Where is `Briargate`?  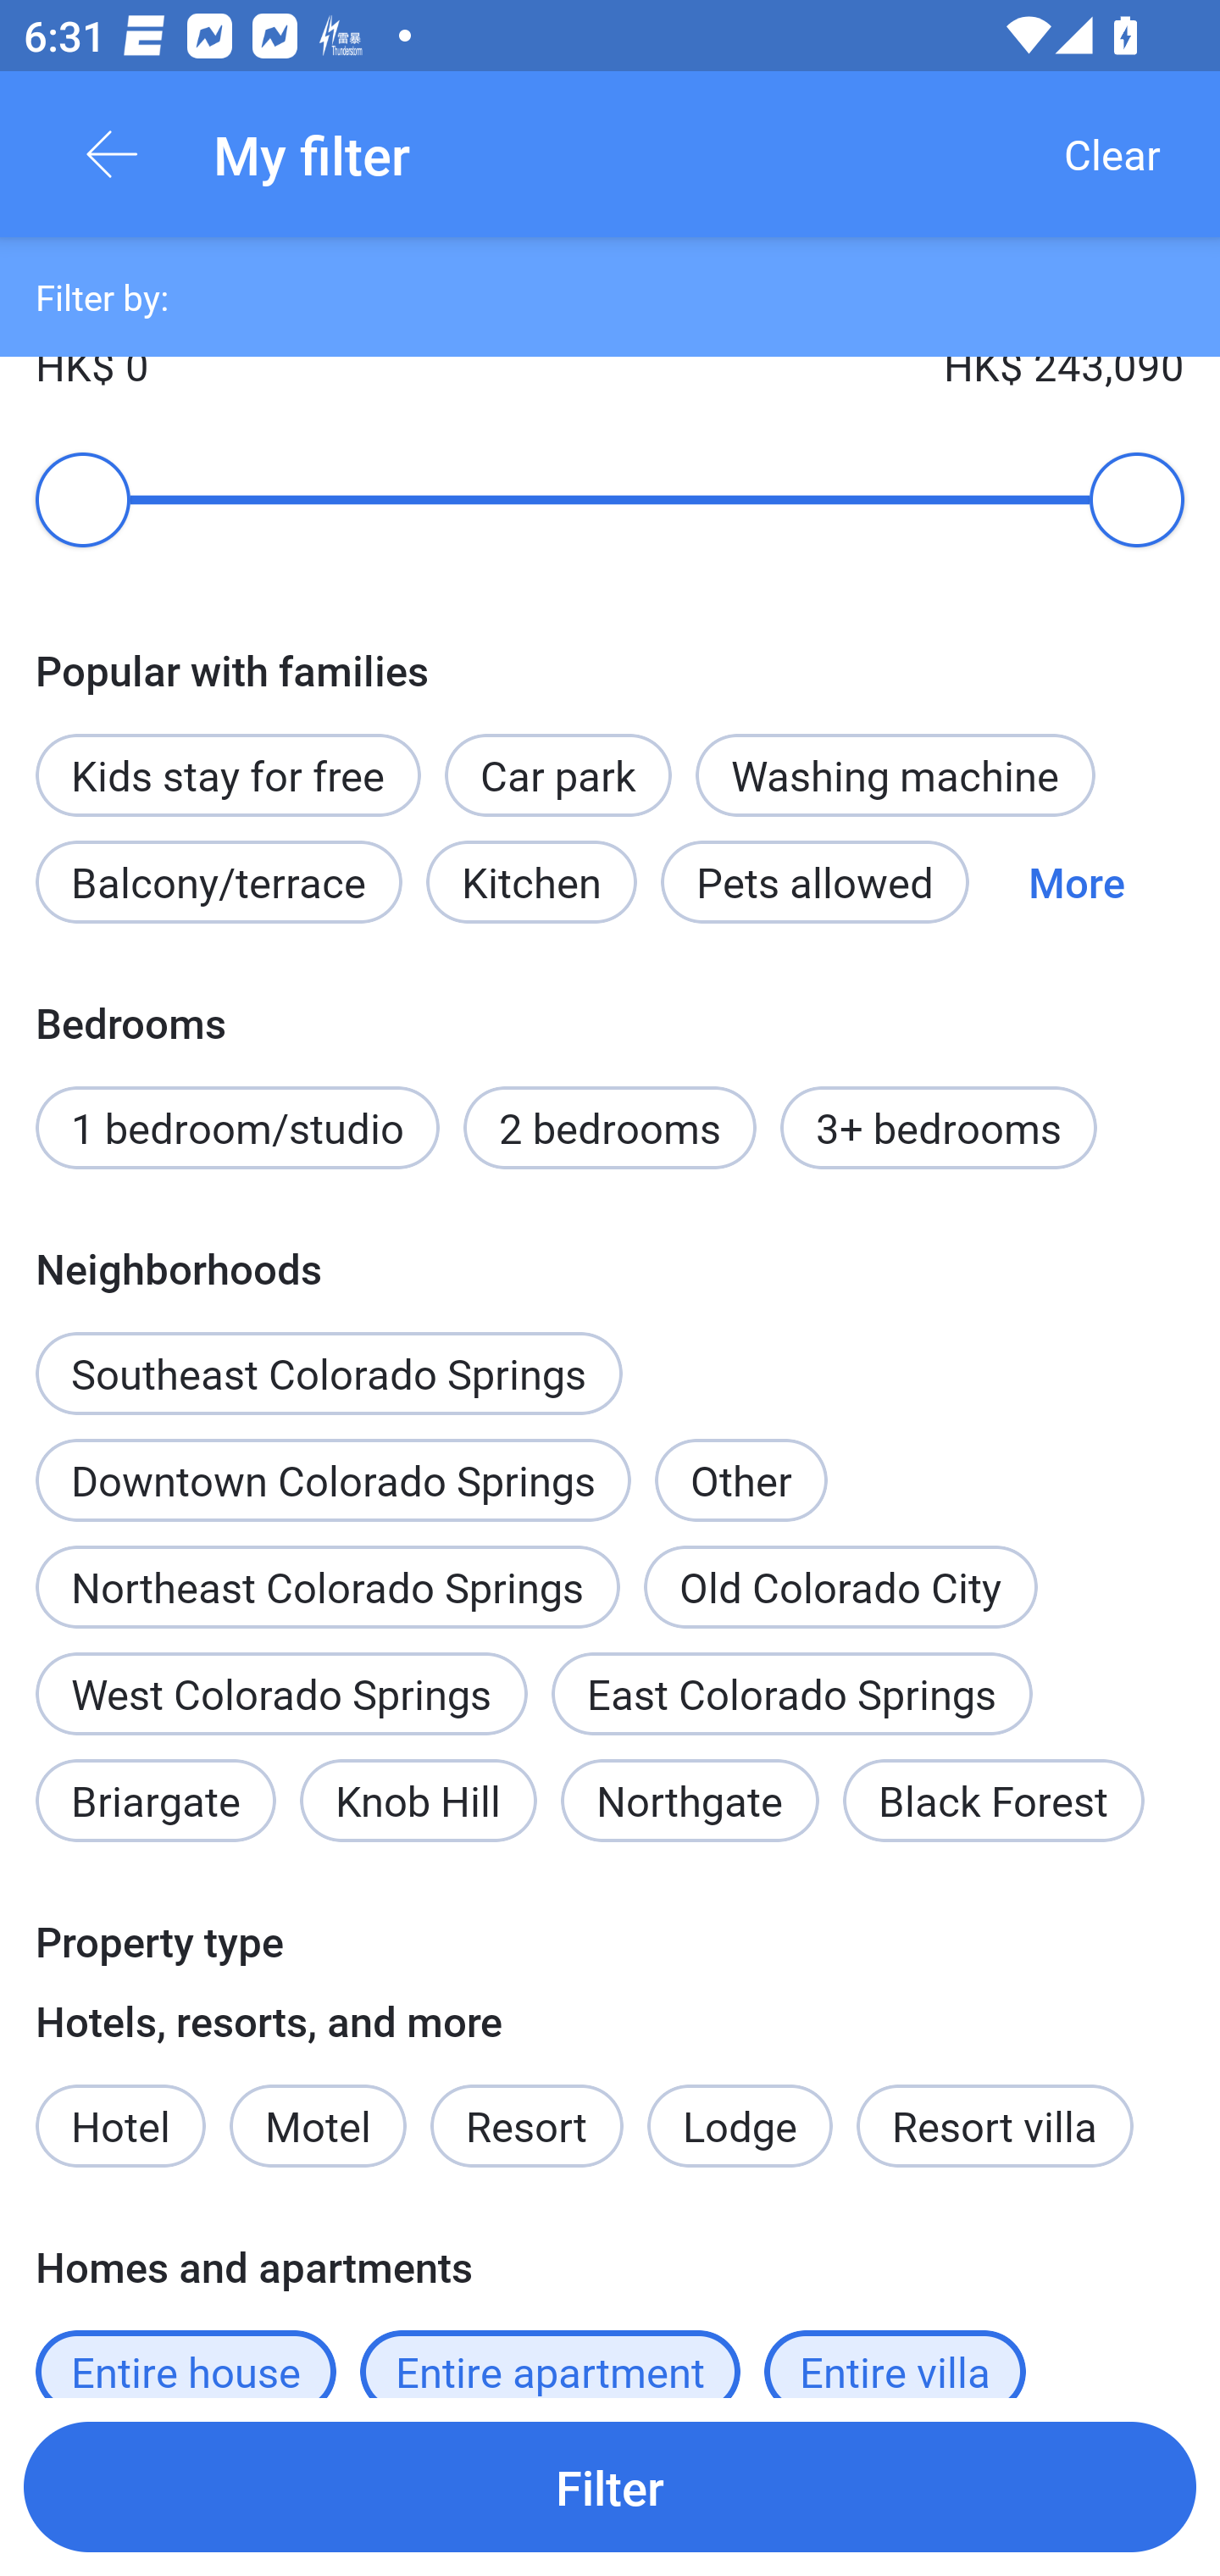 Briargate is located at coordinates (155, 1800).